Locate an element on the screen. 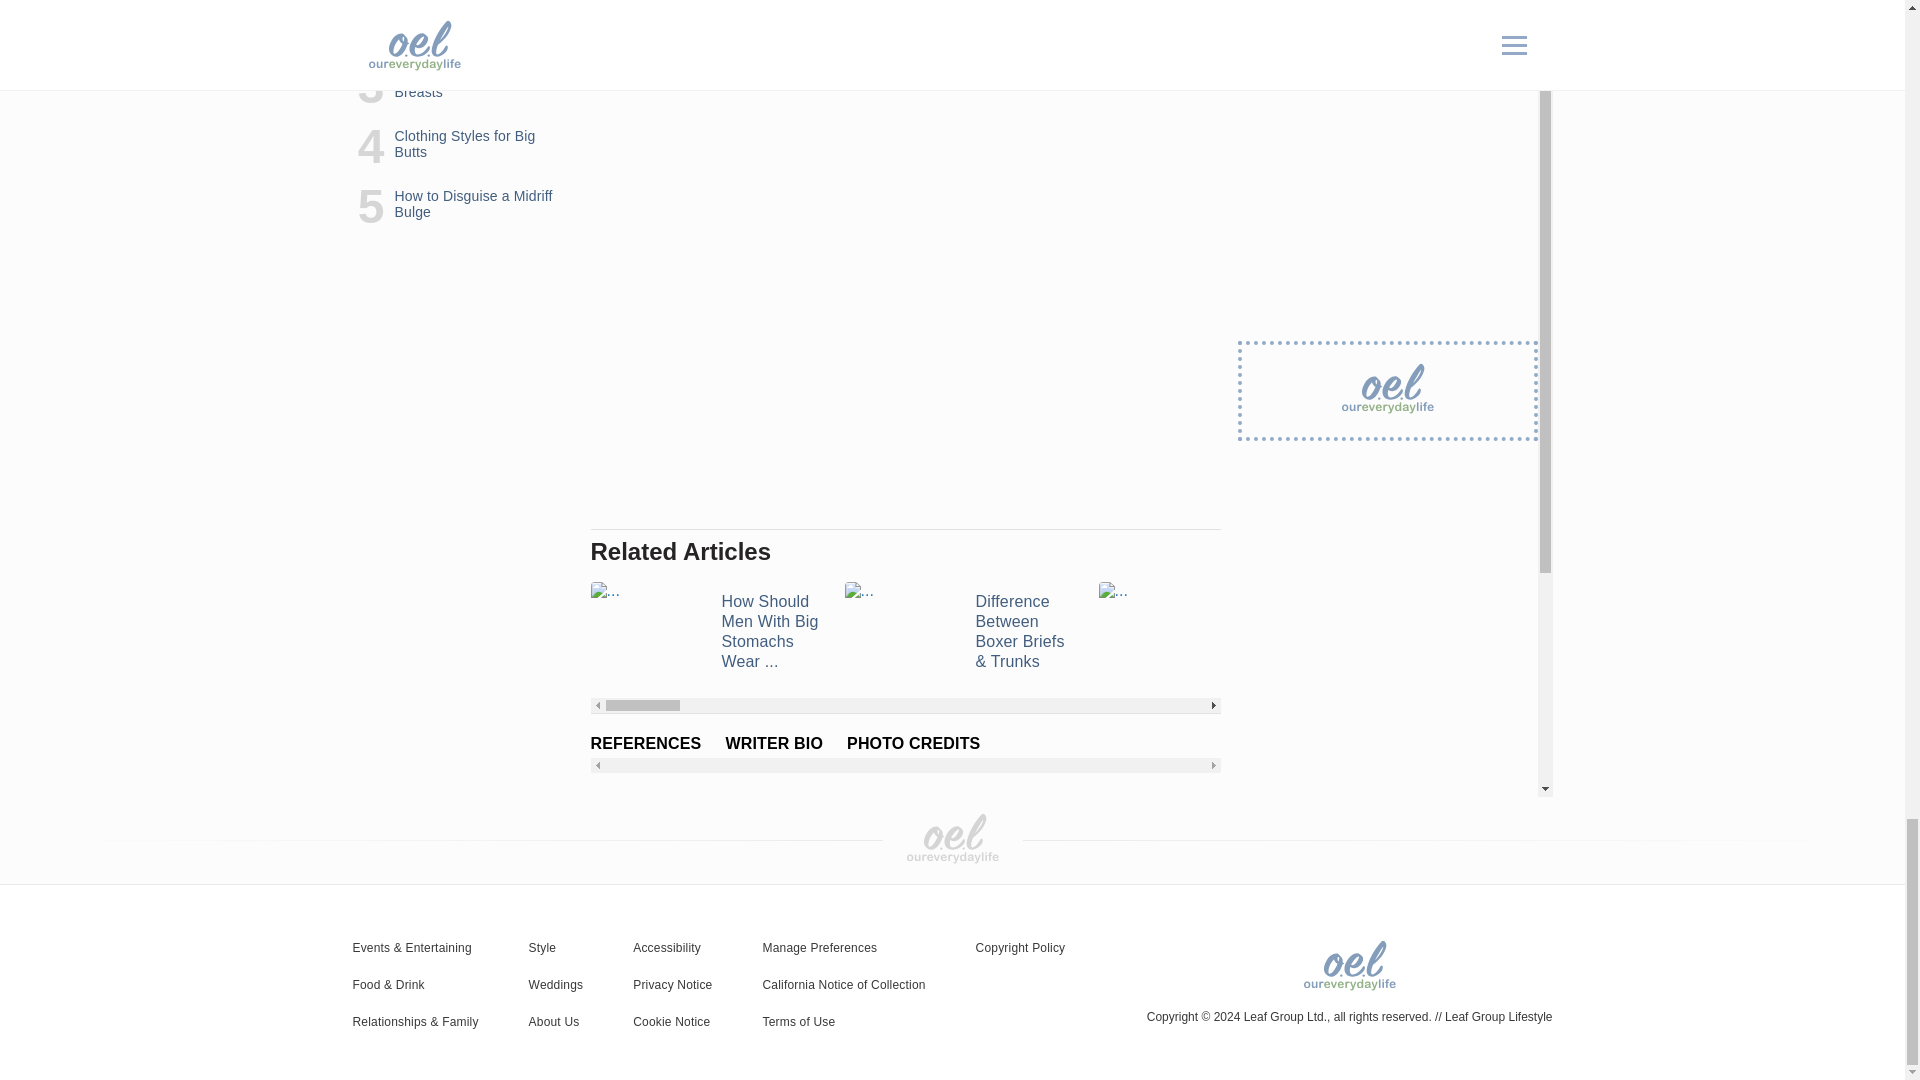 Image resolution: width=1920 pixels, height=1080 pixels. Swimsuits for Saggy Breasts is located at coordinates (1213, 632).